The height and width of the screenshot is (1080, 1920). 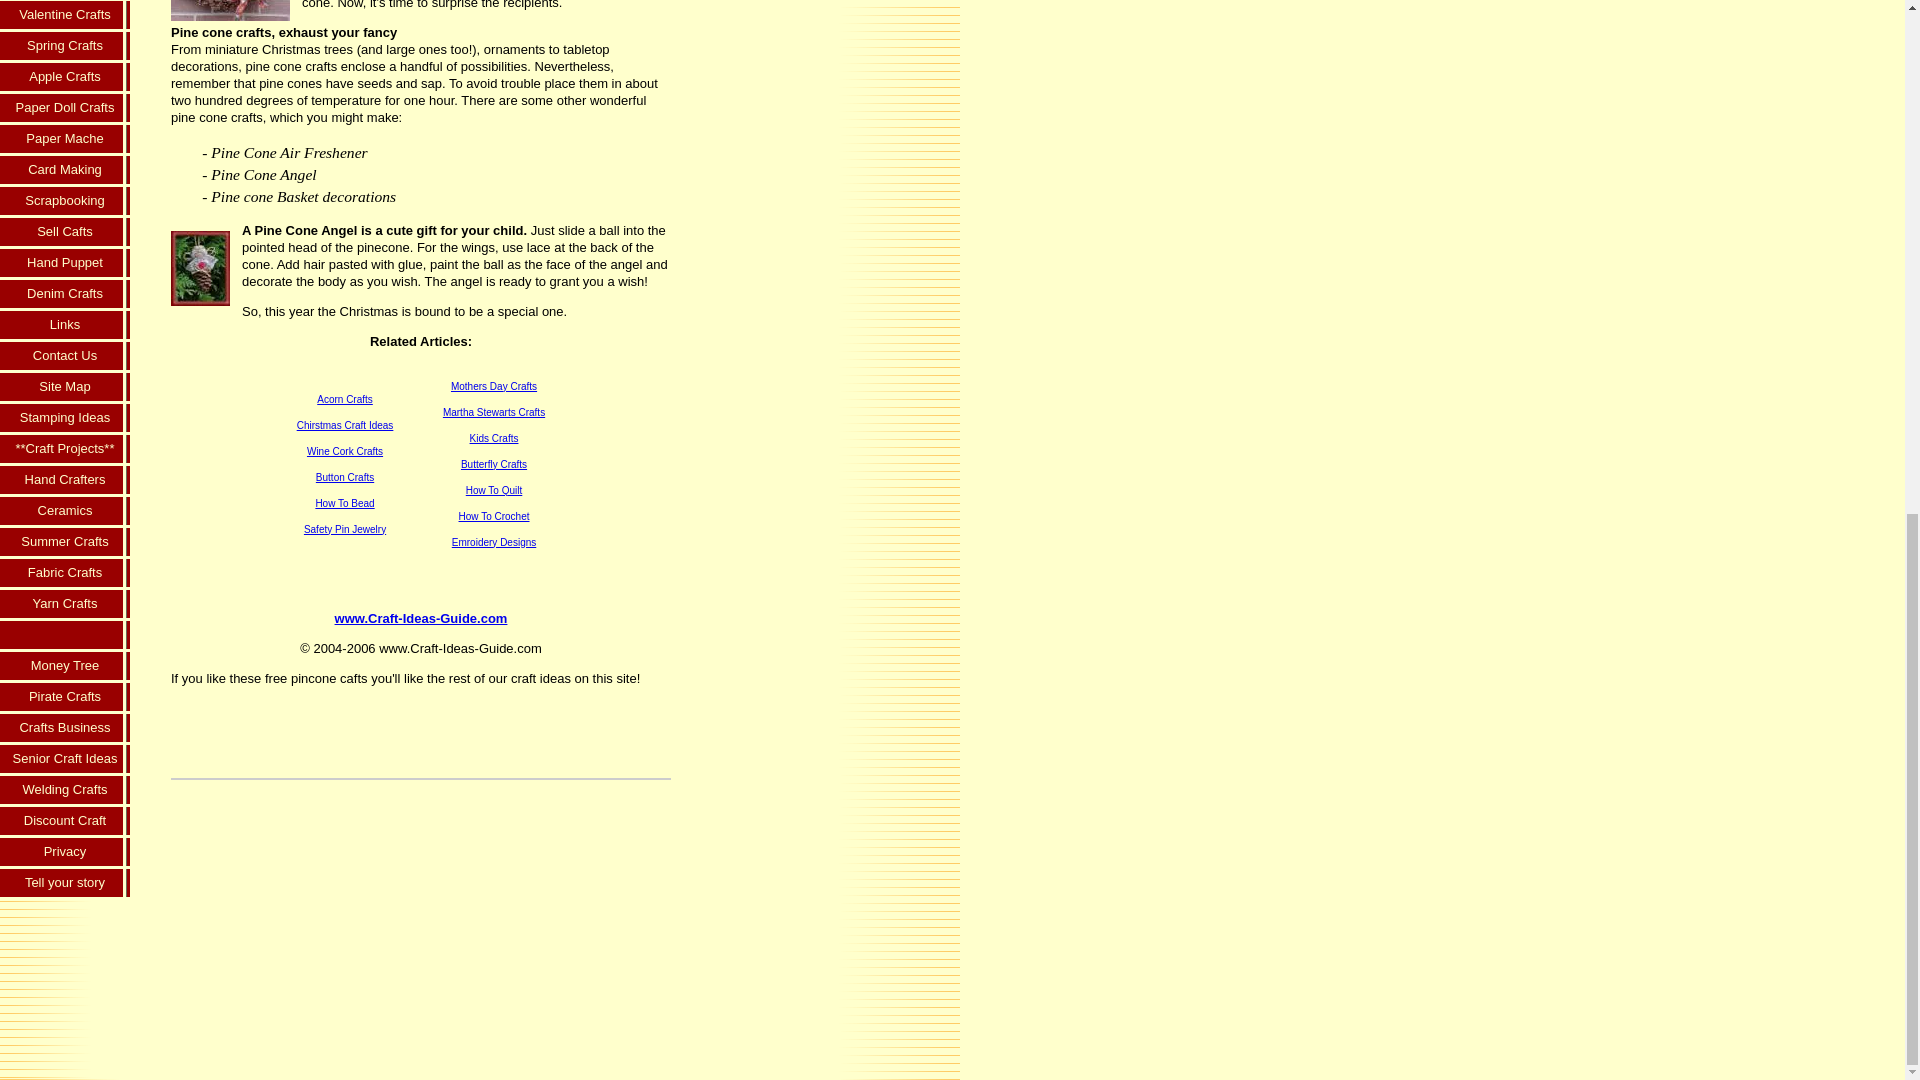 What do you see at coordinates (65, 419) in the screenshot?
I see `Stamping Ideas` at bounding box center [65, 419].